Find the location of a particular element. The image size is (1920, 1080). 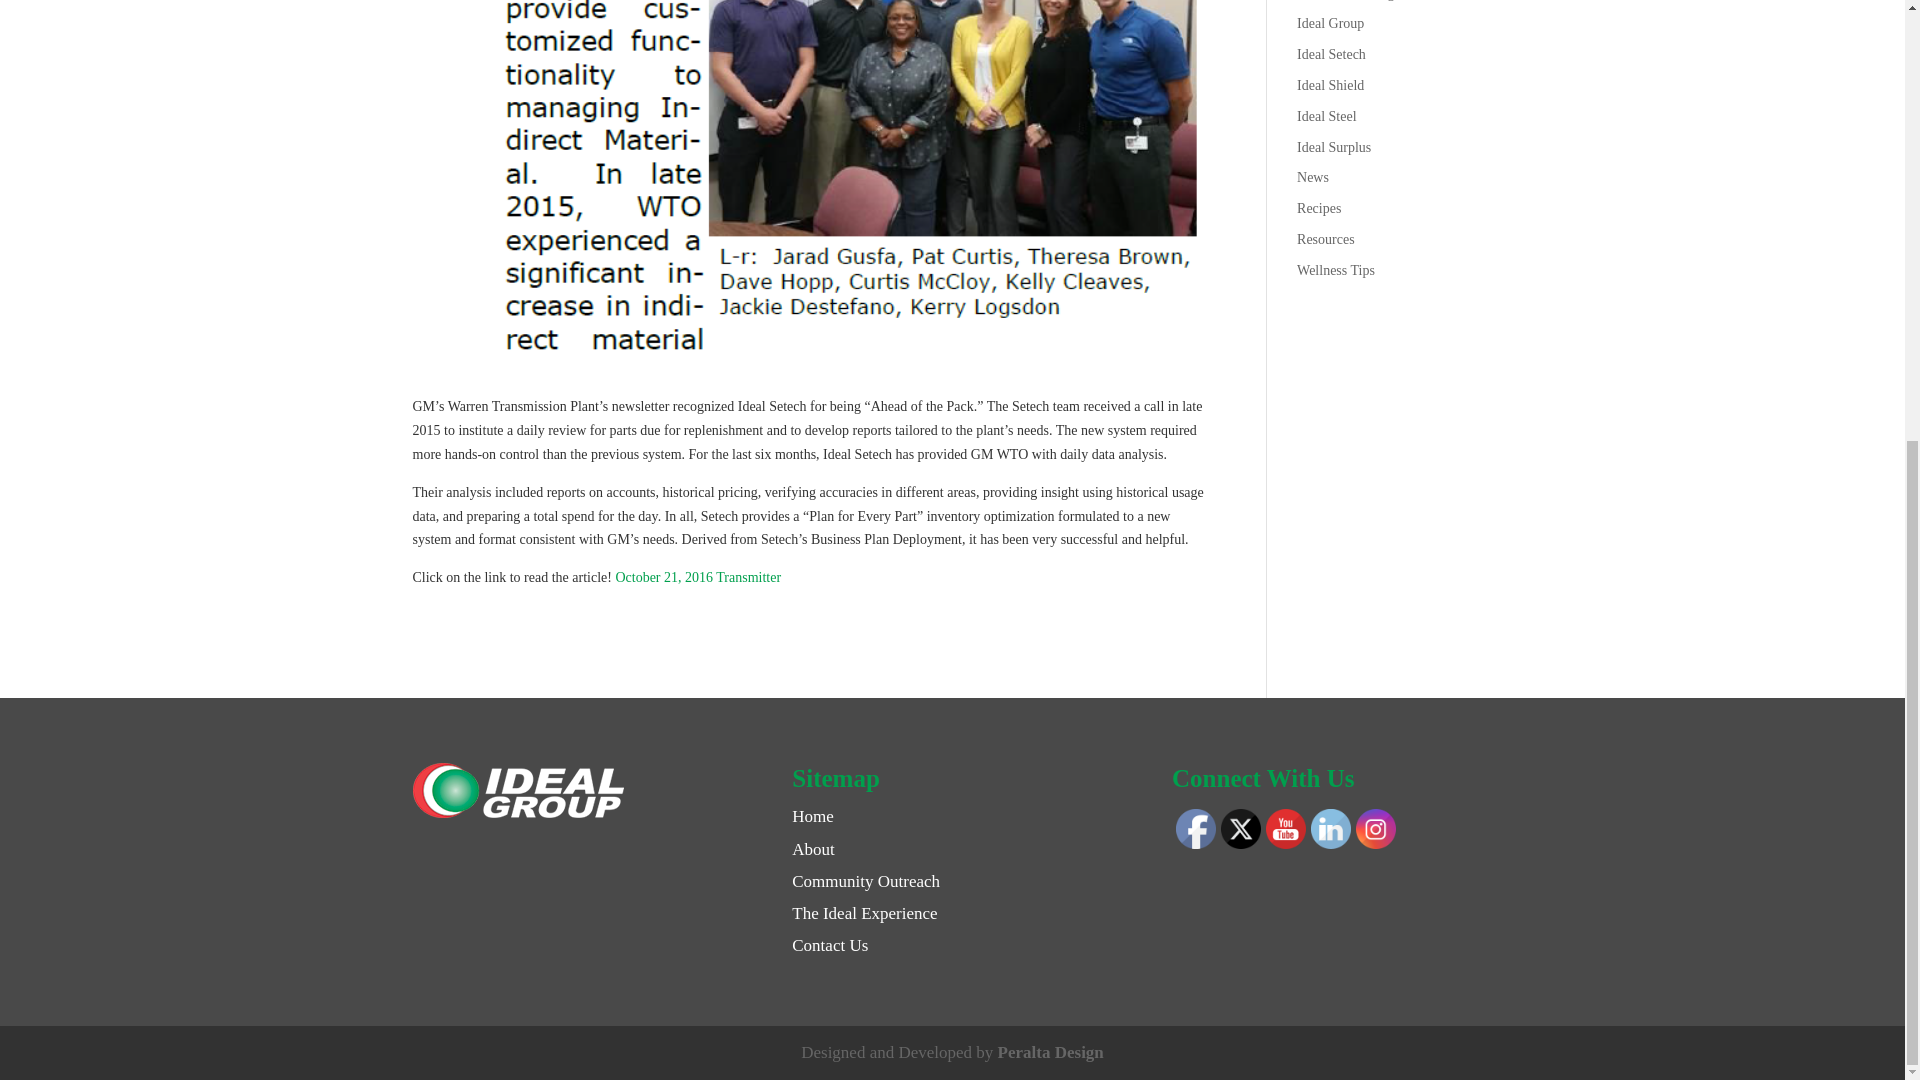

Facebook is located at coordinates (1195, 828).